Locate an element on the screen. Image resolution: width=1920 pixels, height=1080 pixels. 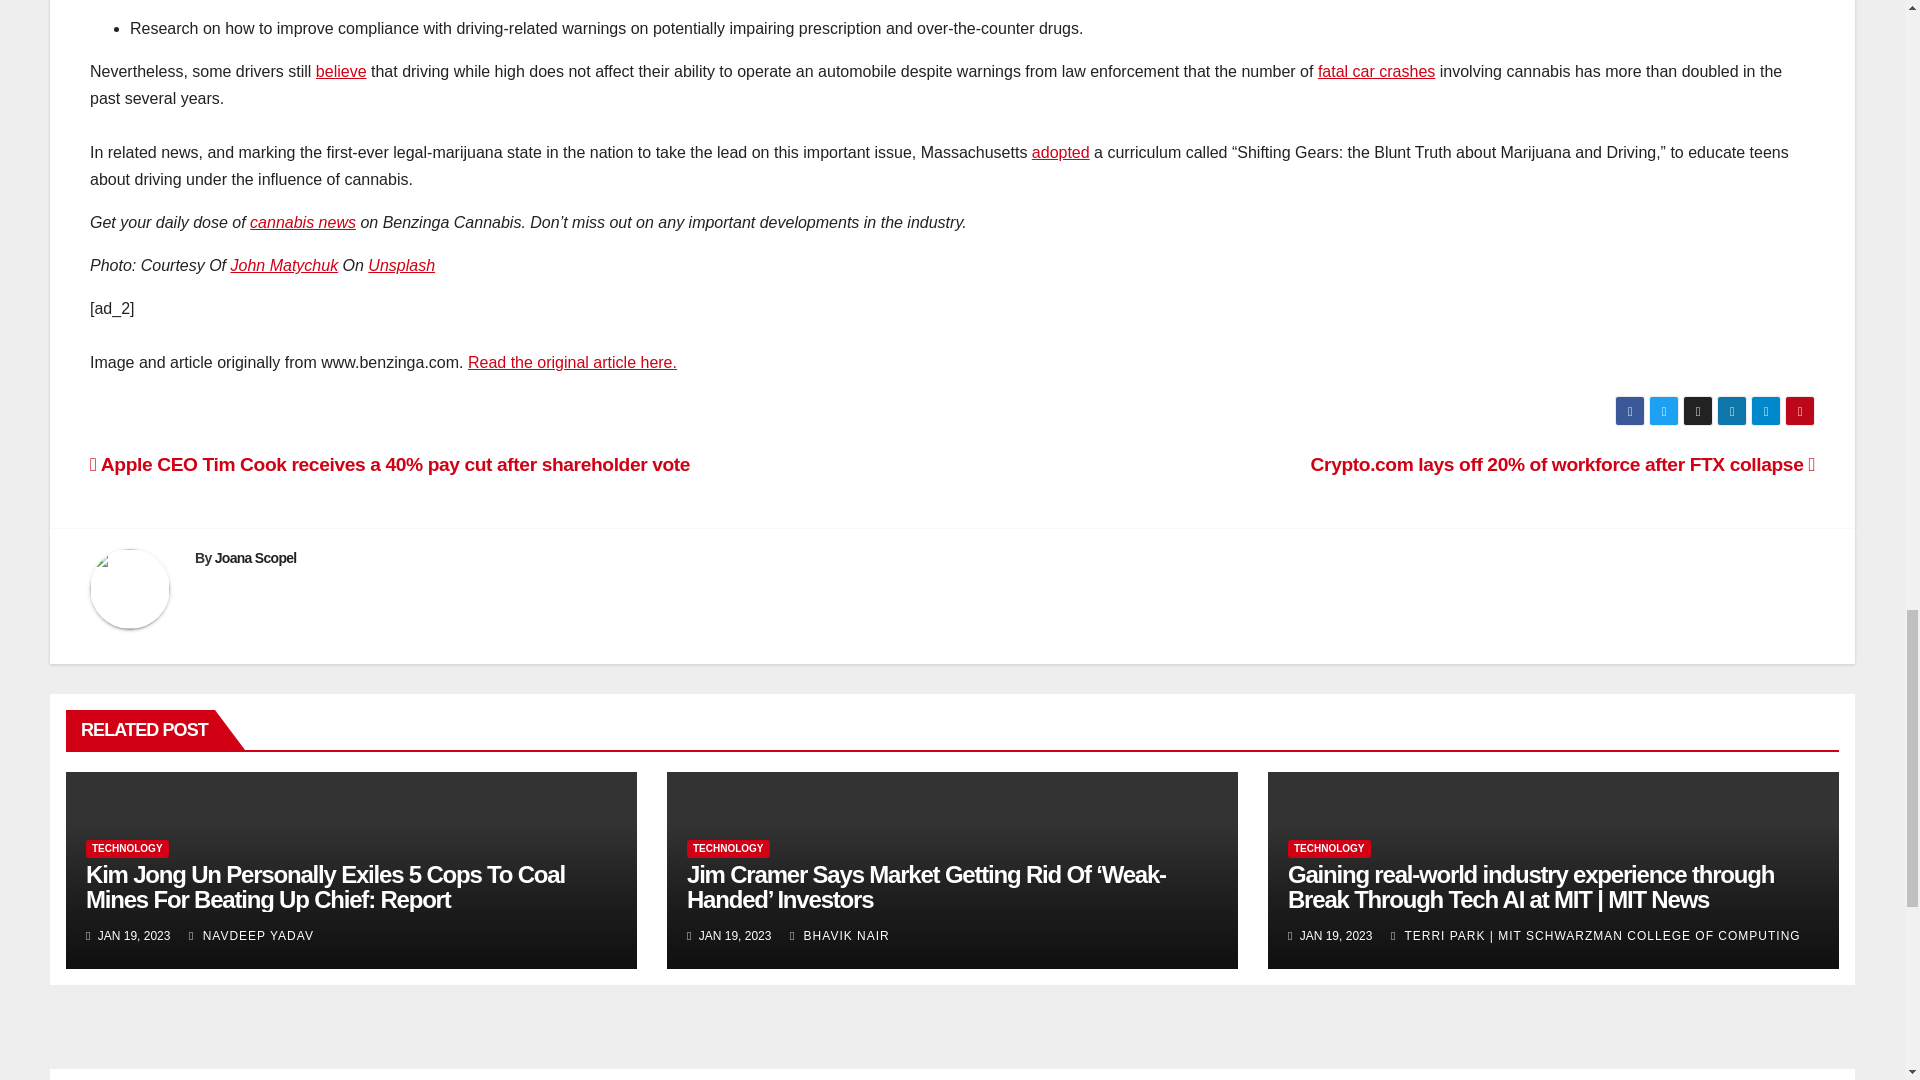
fatal car crashes is located at coordinates (1376, 70).